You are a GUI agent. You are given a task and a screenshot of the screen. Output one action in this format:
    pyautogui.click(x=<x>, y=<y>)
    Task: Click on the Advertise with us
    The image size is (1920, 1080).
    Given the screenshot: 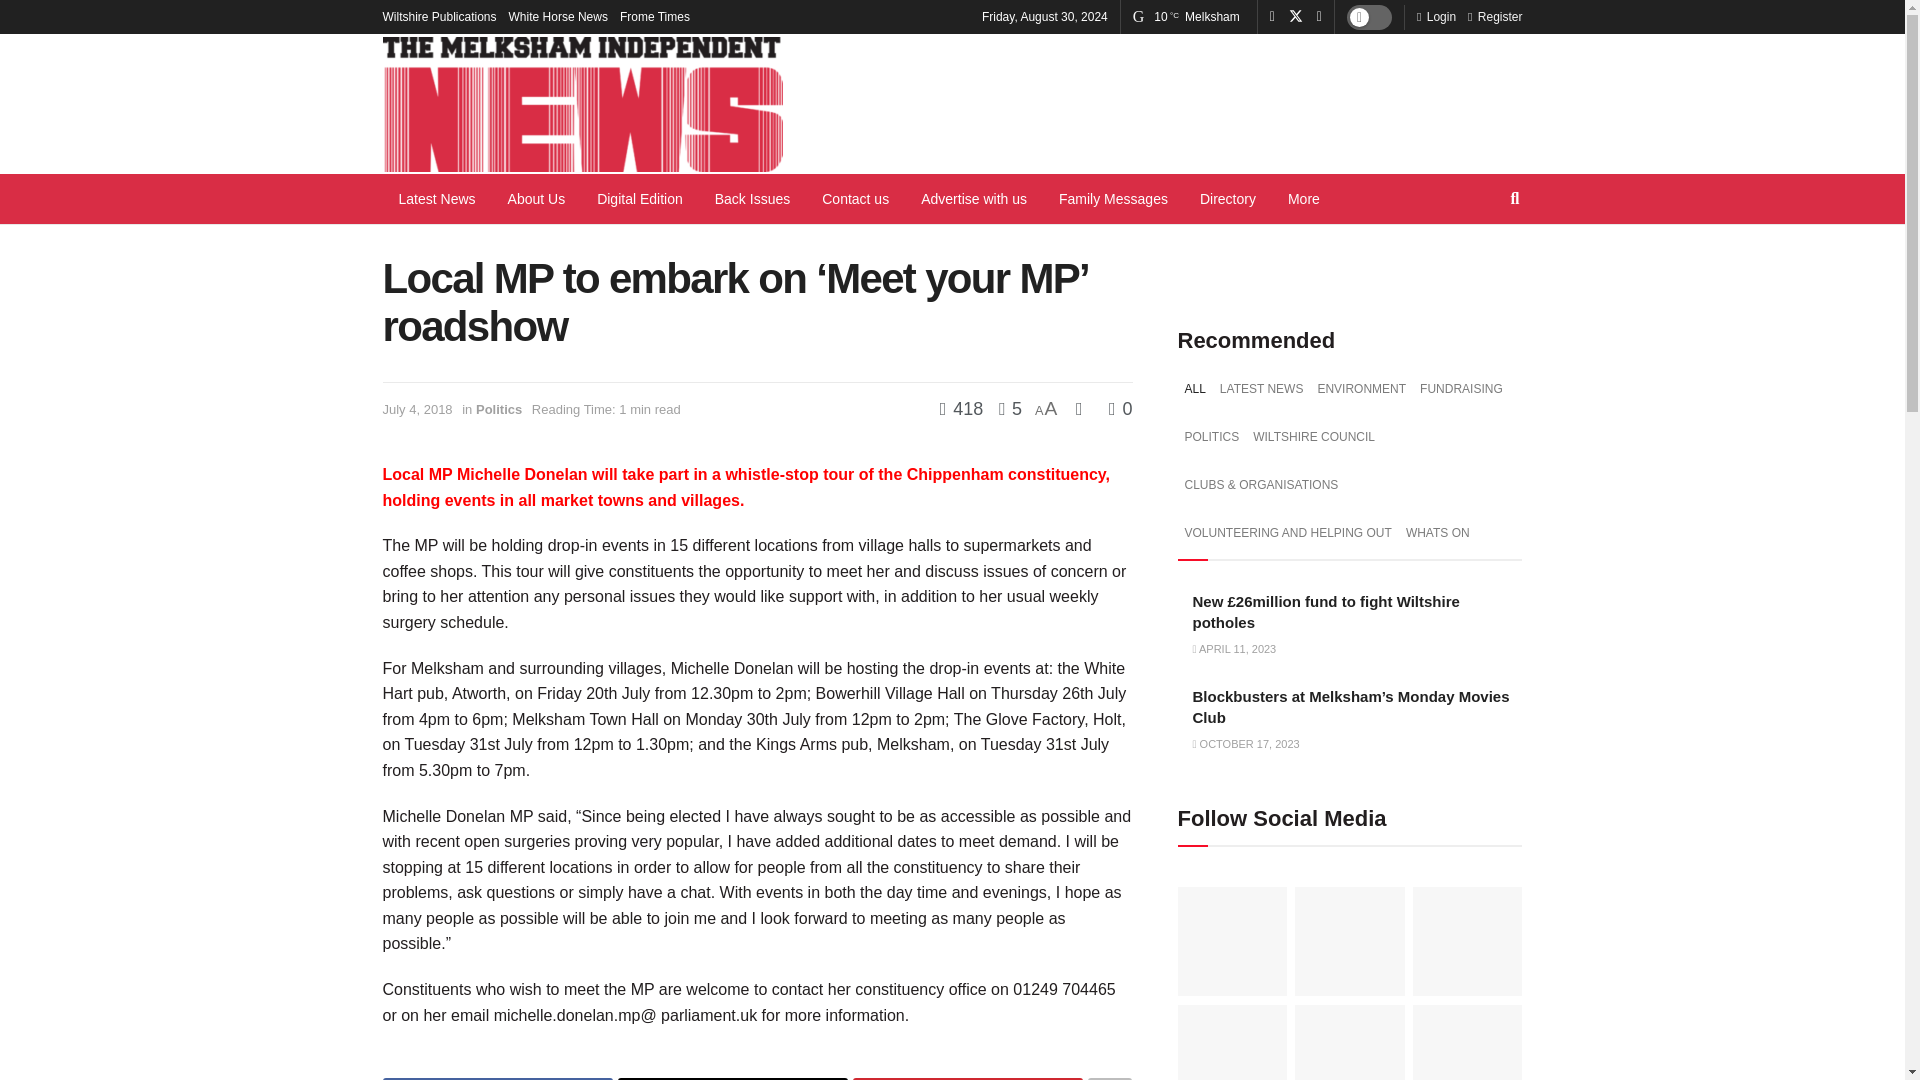 What is the action you would take?
    pyautogui.click(x=973, y=198)
    